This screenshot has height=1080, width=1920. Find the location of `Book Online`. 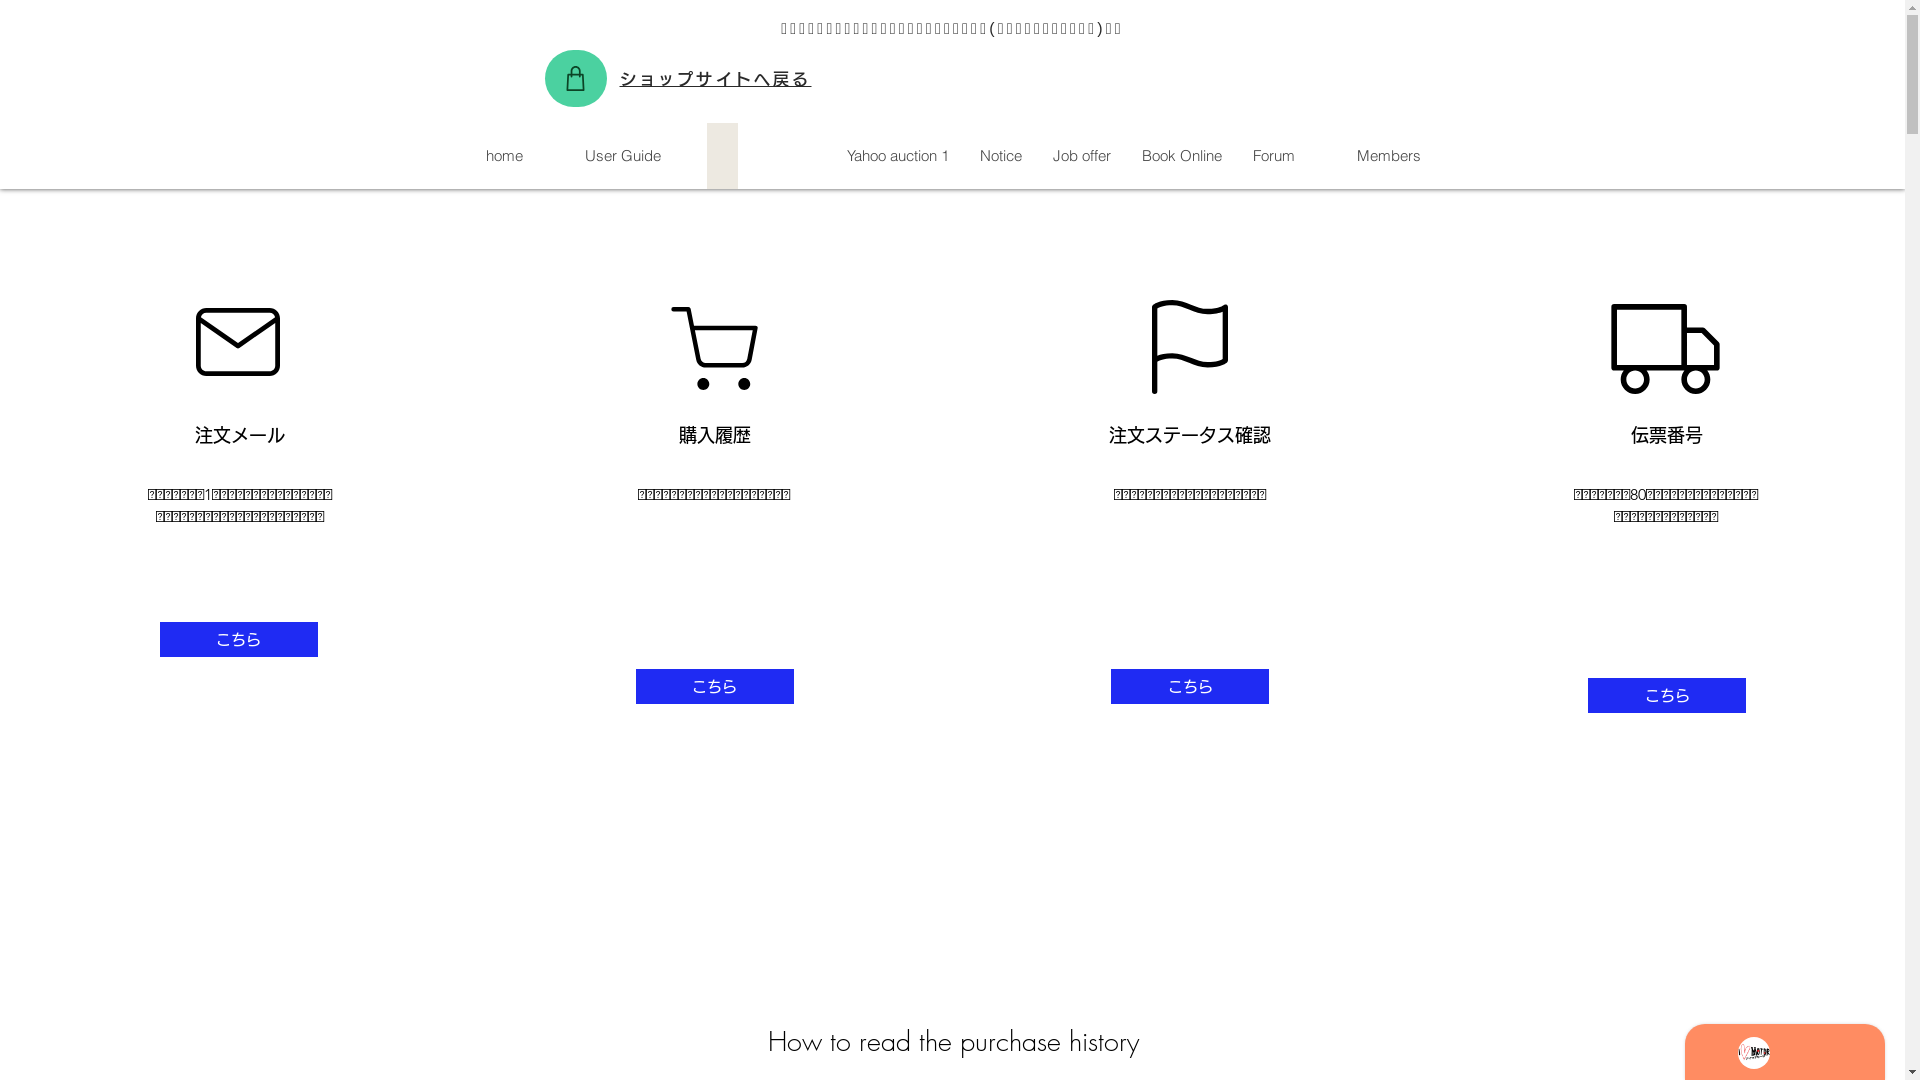

Book Online is located at coordinates (1182, 156).